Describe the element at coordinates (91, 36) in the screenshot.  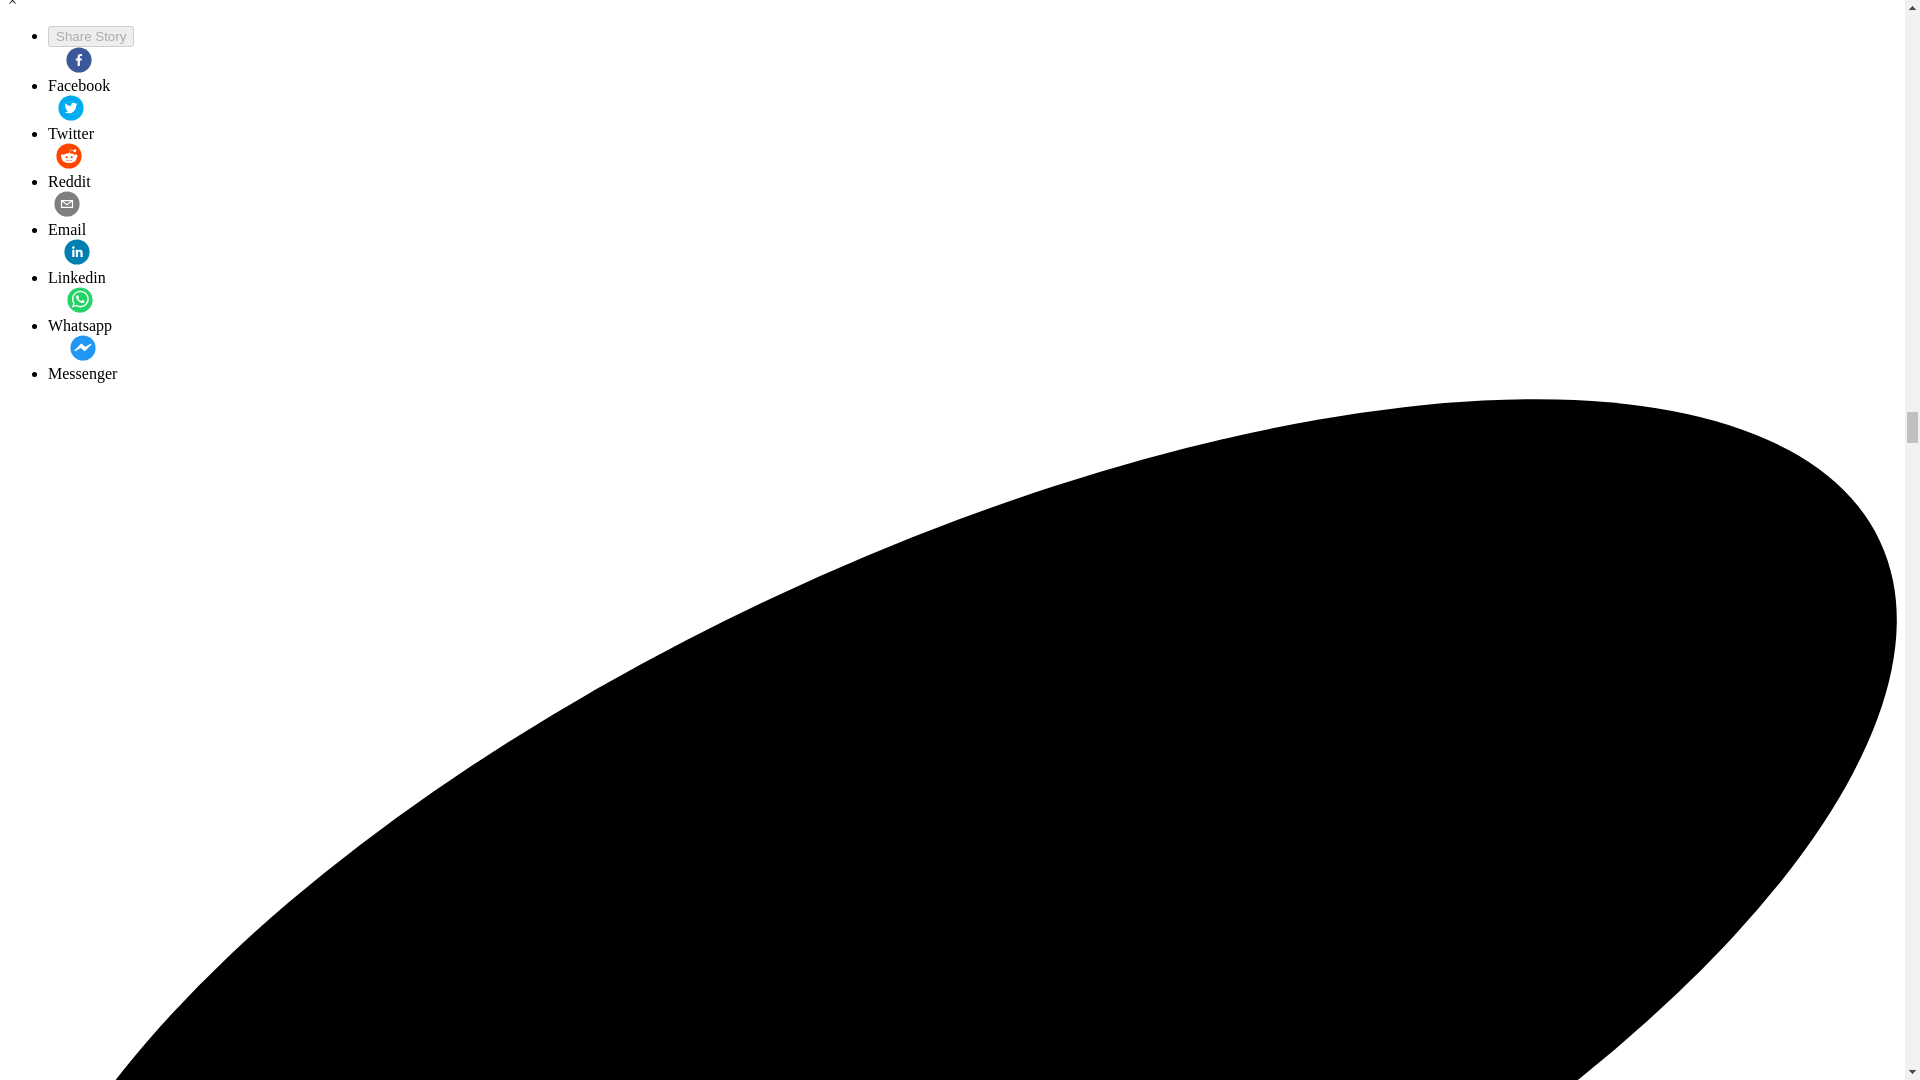
I see `Share Story` at that location.